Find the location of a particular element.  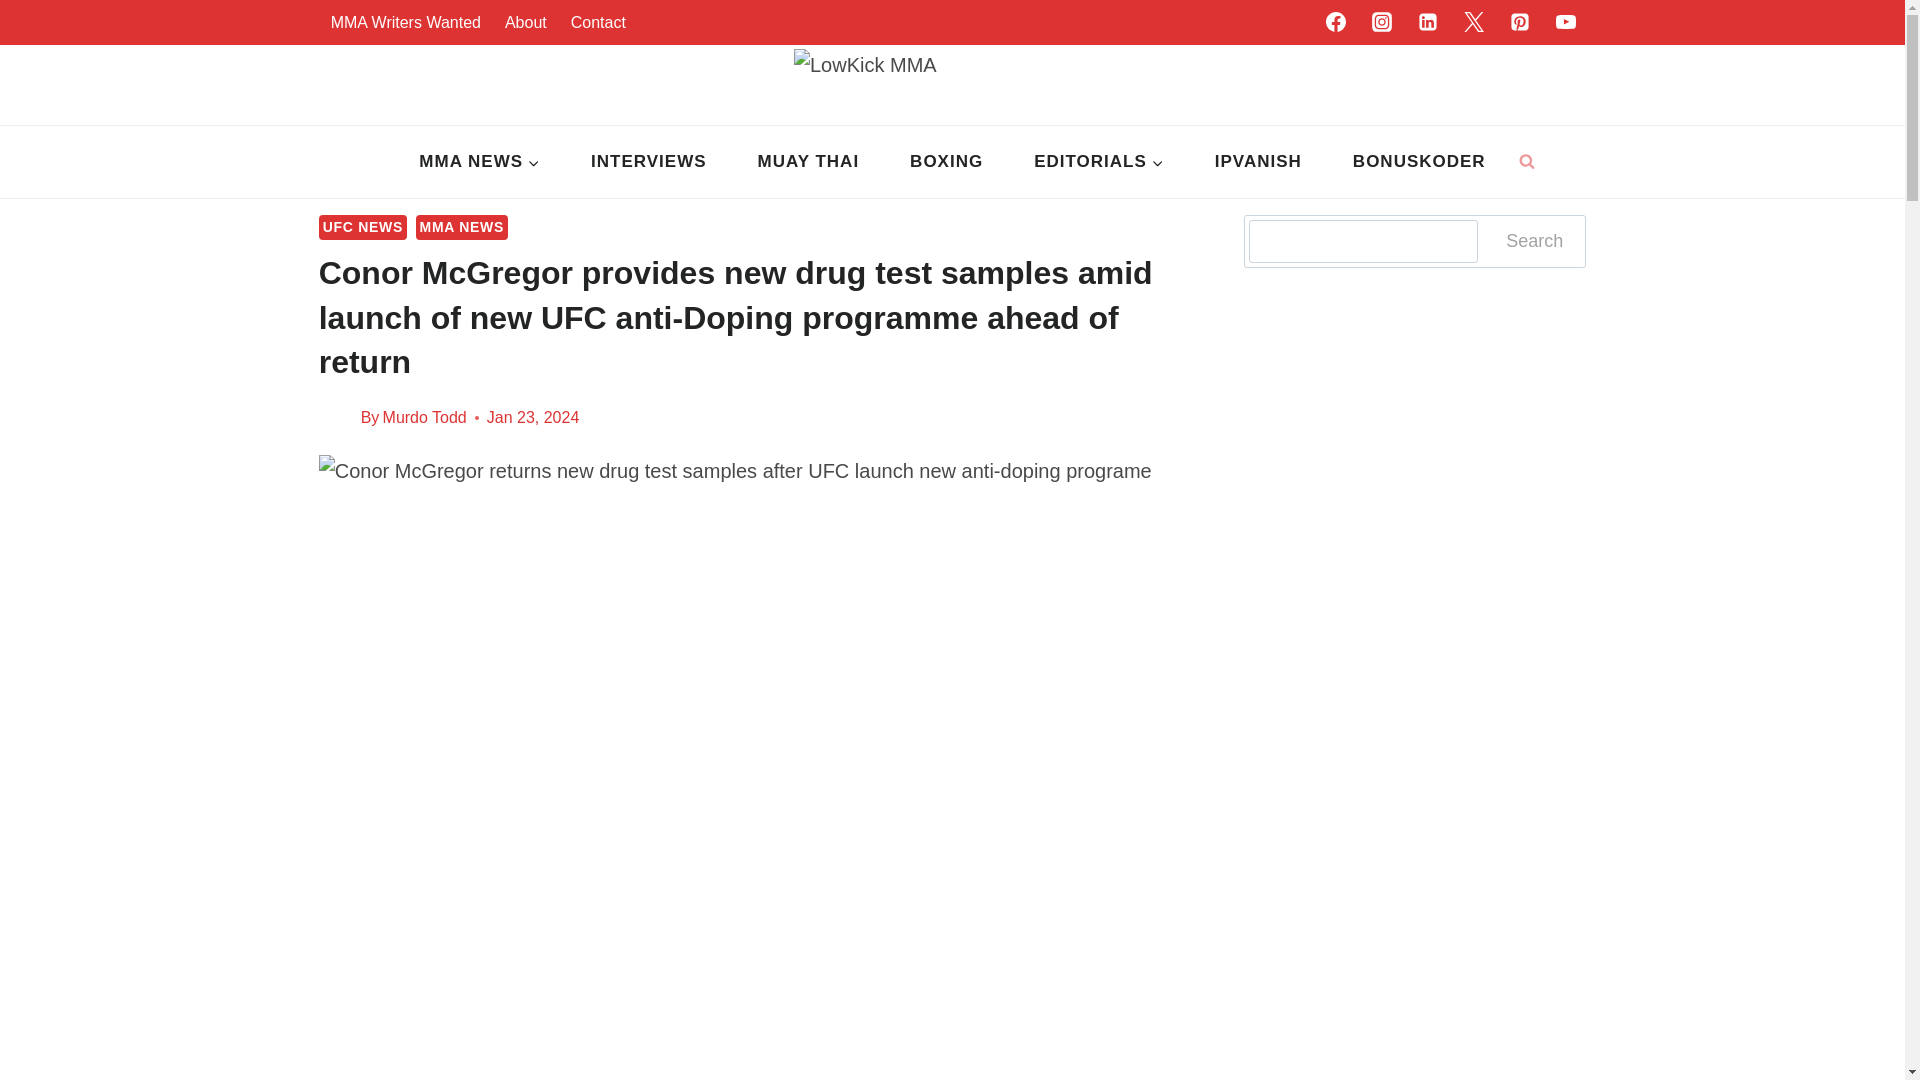

IPVANISH is located at coordinates (1257, 162).